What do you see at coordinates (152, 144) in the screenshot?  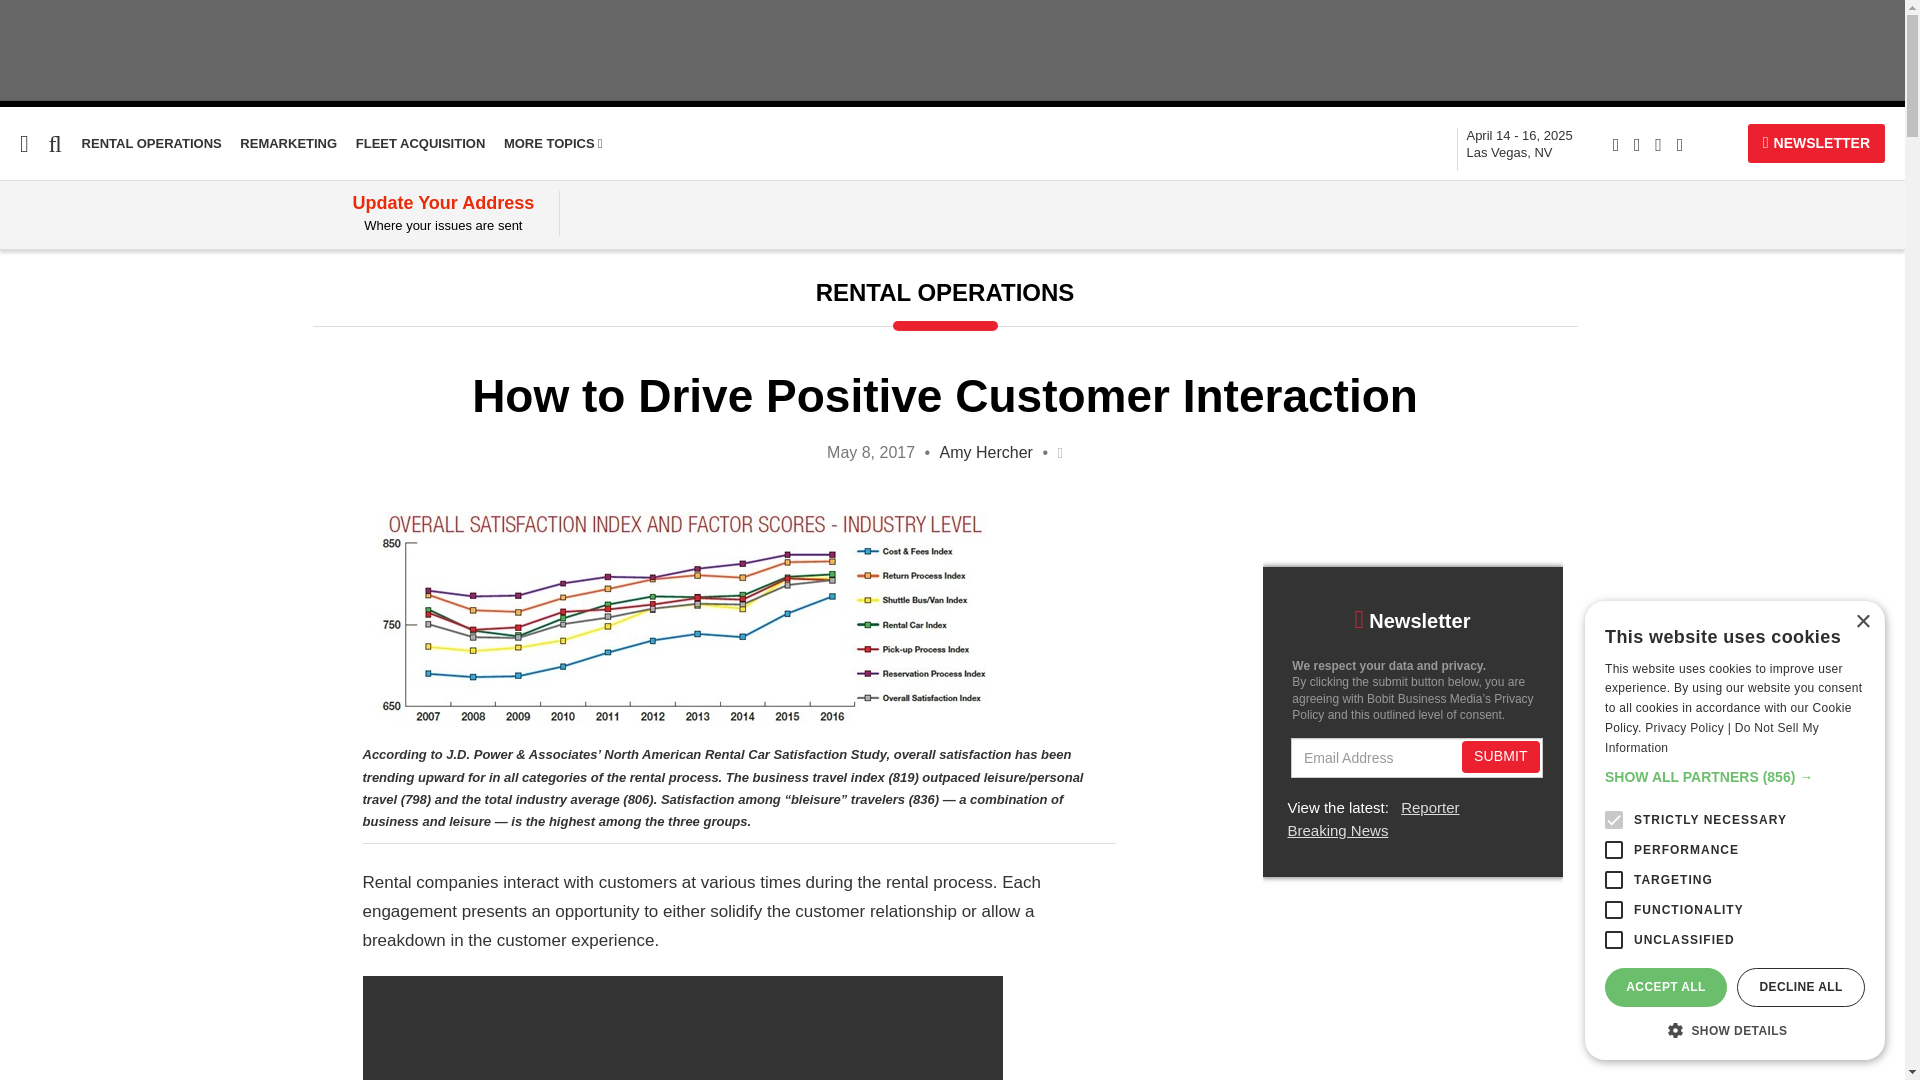 I see `RENTAL OPERATIONS` at bounding box center [152, 144].